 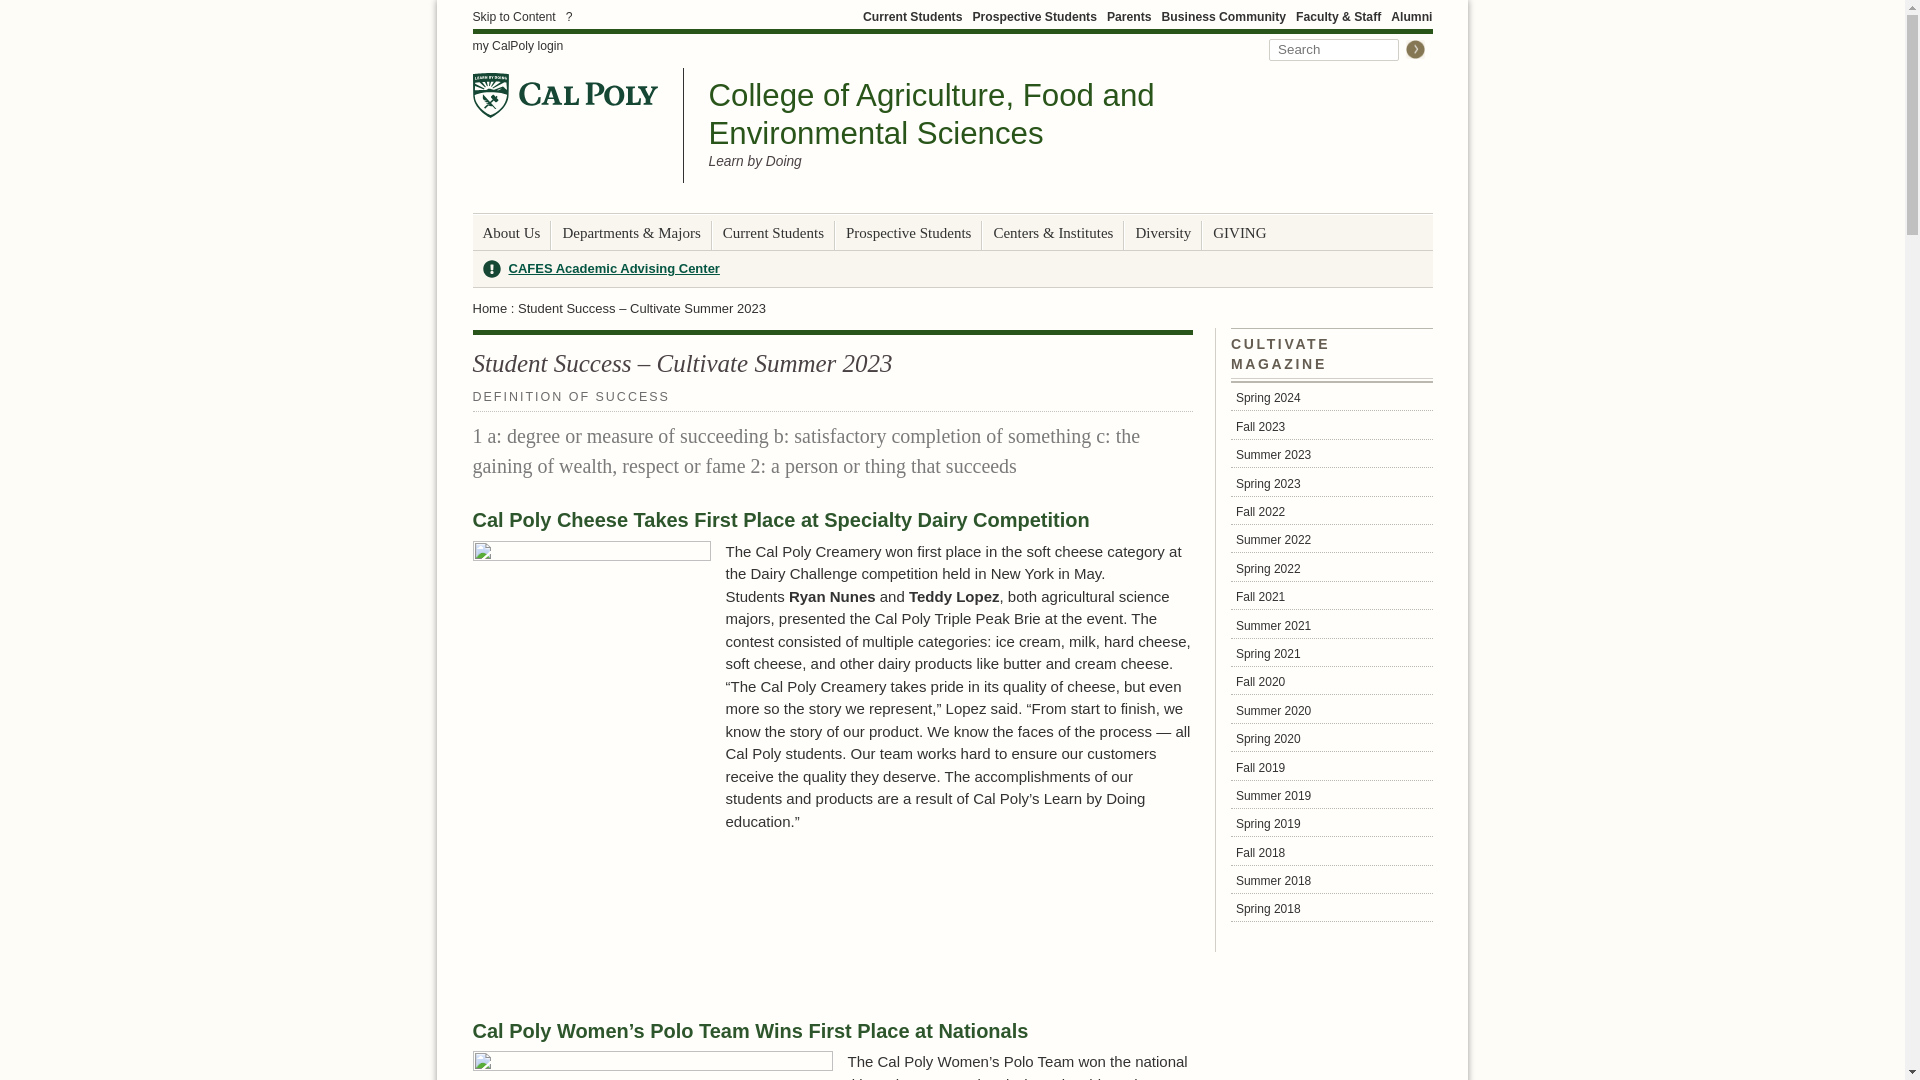 I want to click on Business Community, so click(x=1224, y=16).